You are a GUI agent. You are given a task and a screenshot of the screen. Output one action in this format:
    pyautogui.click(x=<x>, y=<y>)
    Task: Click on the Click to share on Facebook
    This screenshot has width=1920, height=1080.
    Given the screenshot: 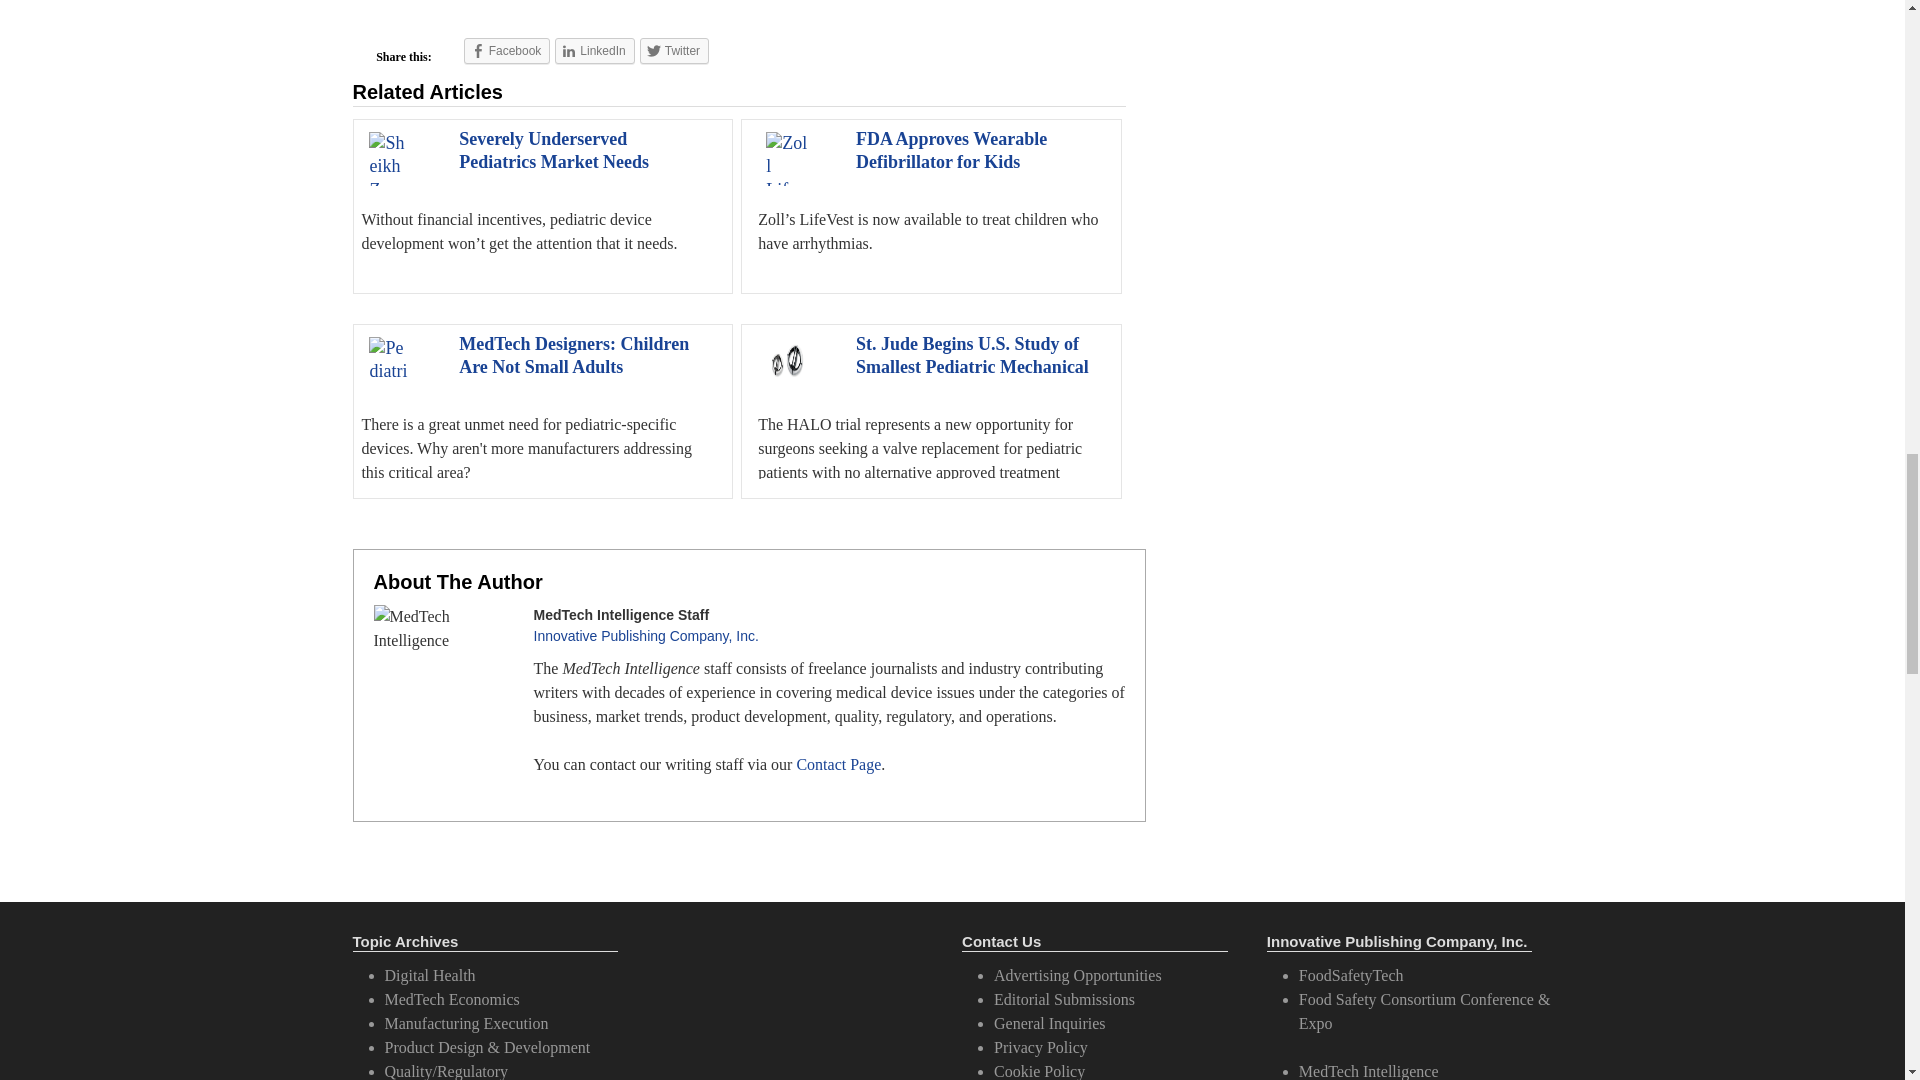 What is the action you would take?
    pyautogui.click(x=508, y=50)
    